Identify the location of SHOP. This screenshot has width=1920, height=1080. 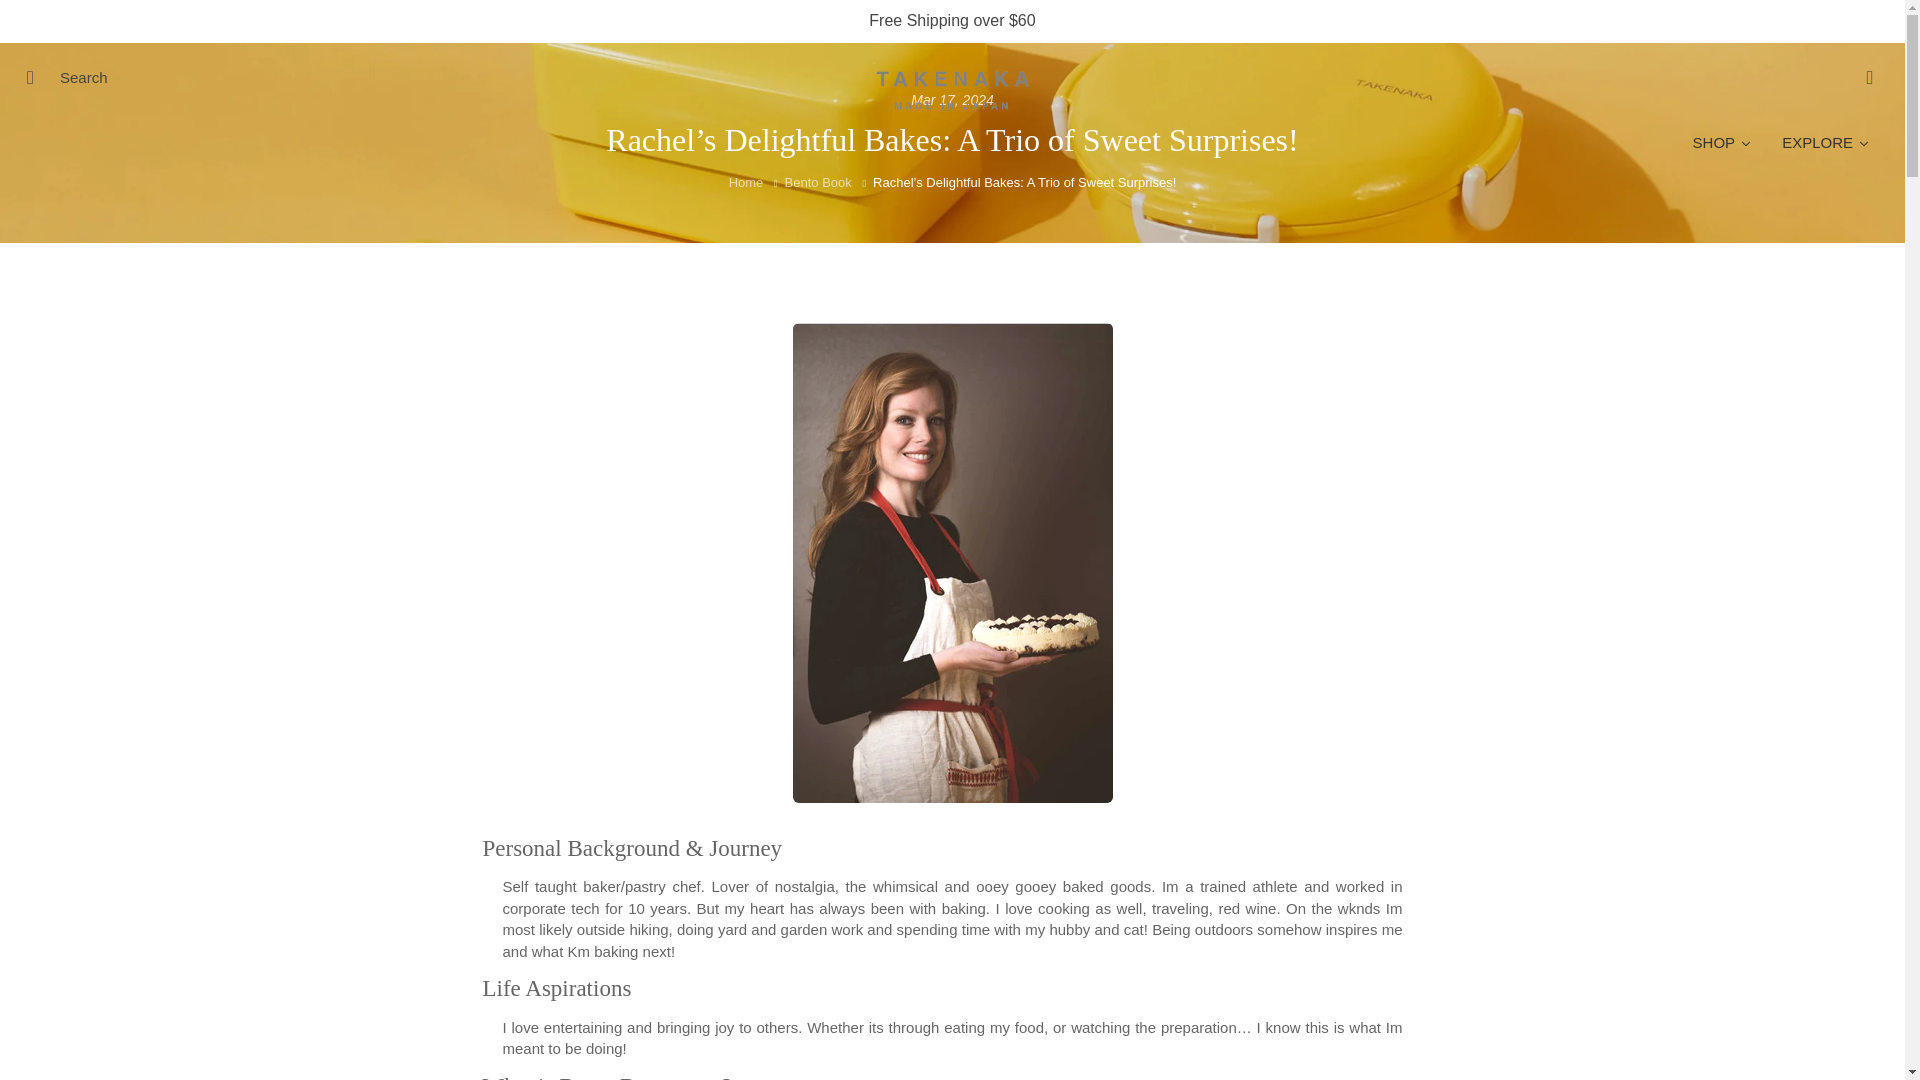
(1723, 142).